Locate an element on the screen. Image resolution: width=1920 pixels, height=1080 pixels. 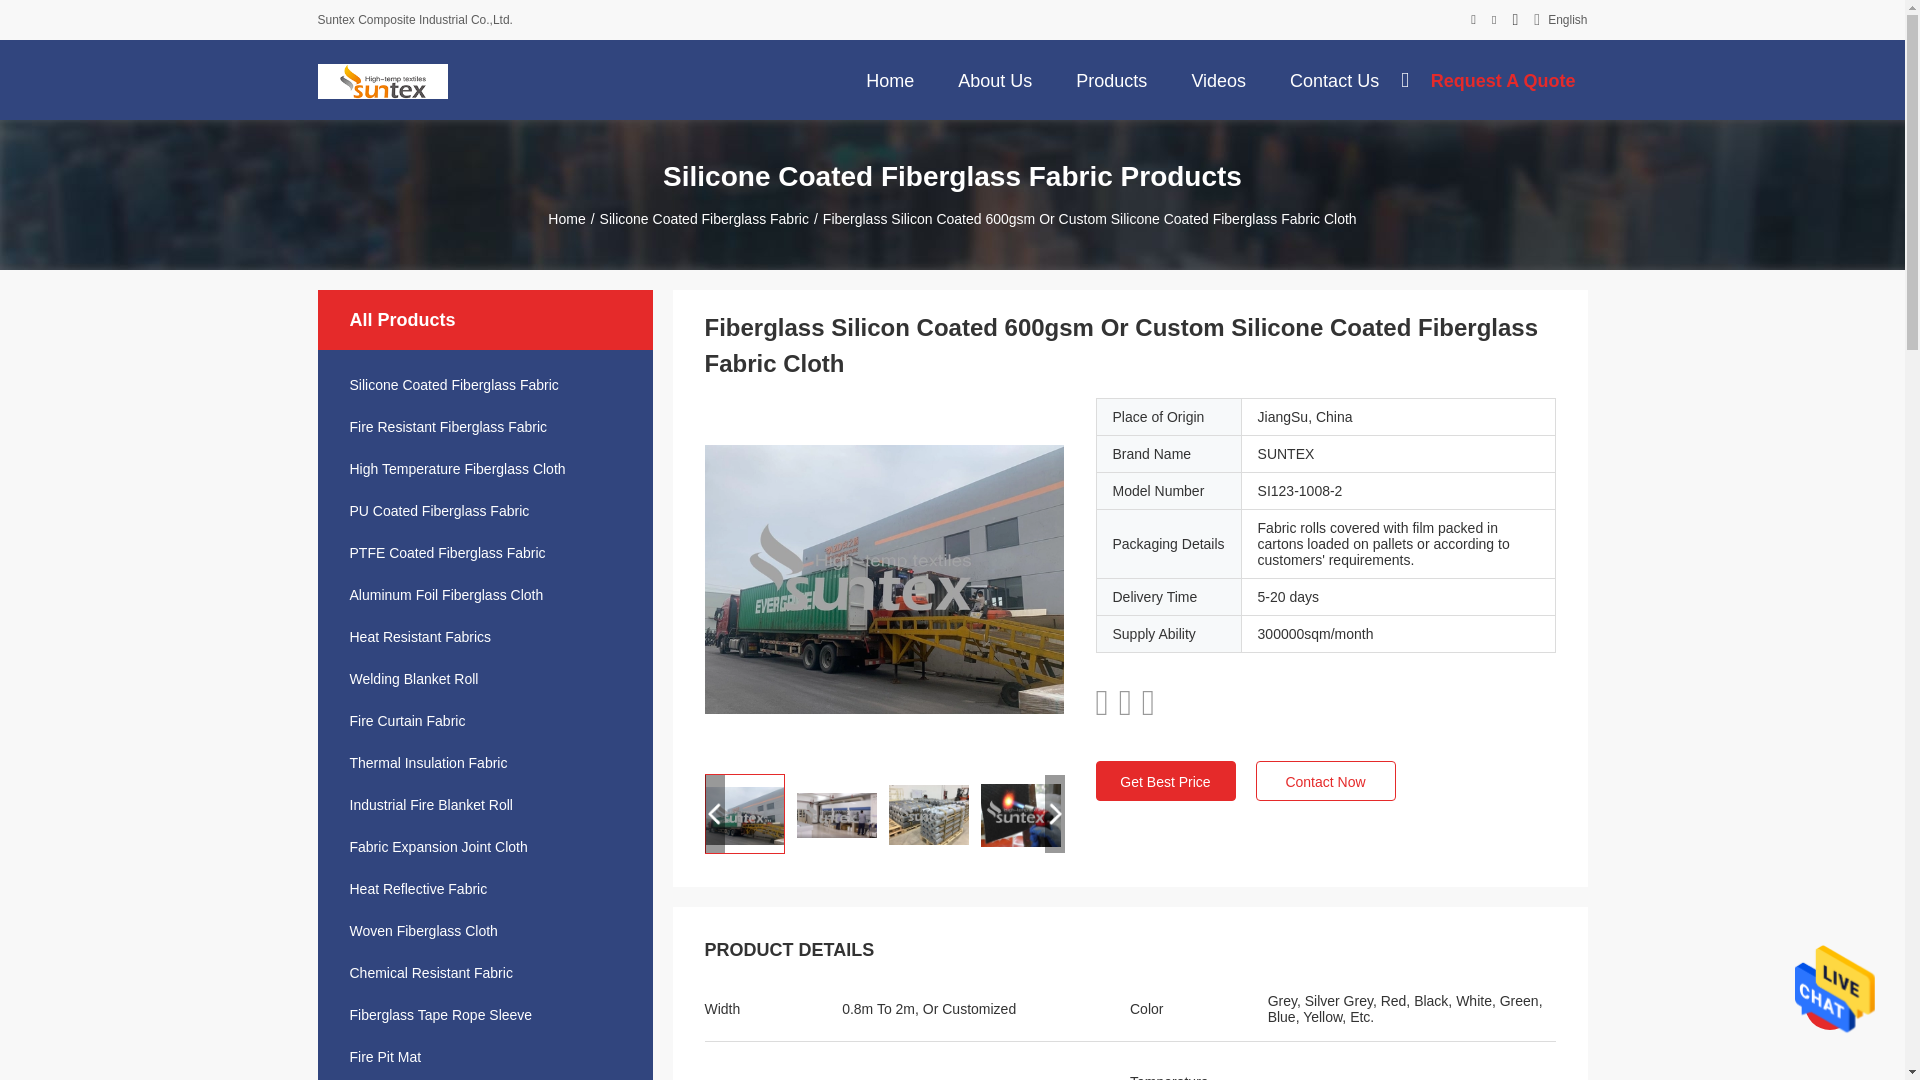
Suntex Composite Industrial Co.,Ltd. LinkedIn is located at coordinates (1515, 20).